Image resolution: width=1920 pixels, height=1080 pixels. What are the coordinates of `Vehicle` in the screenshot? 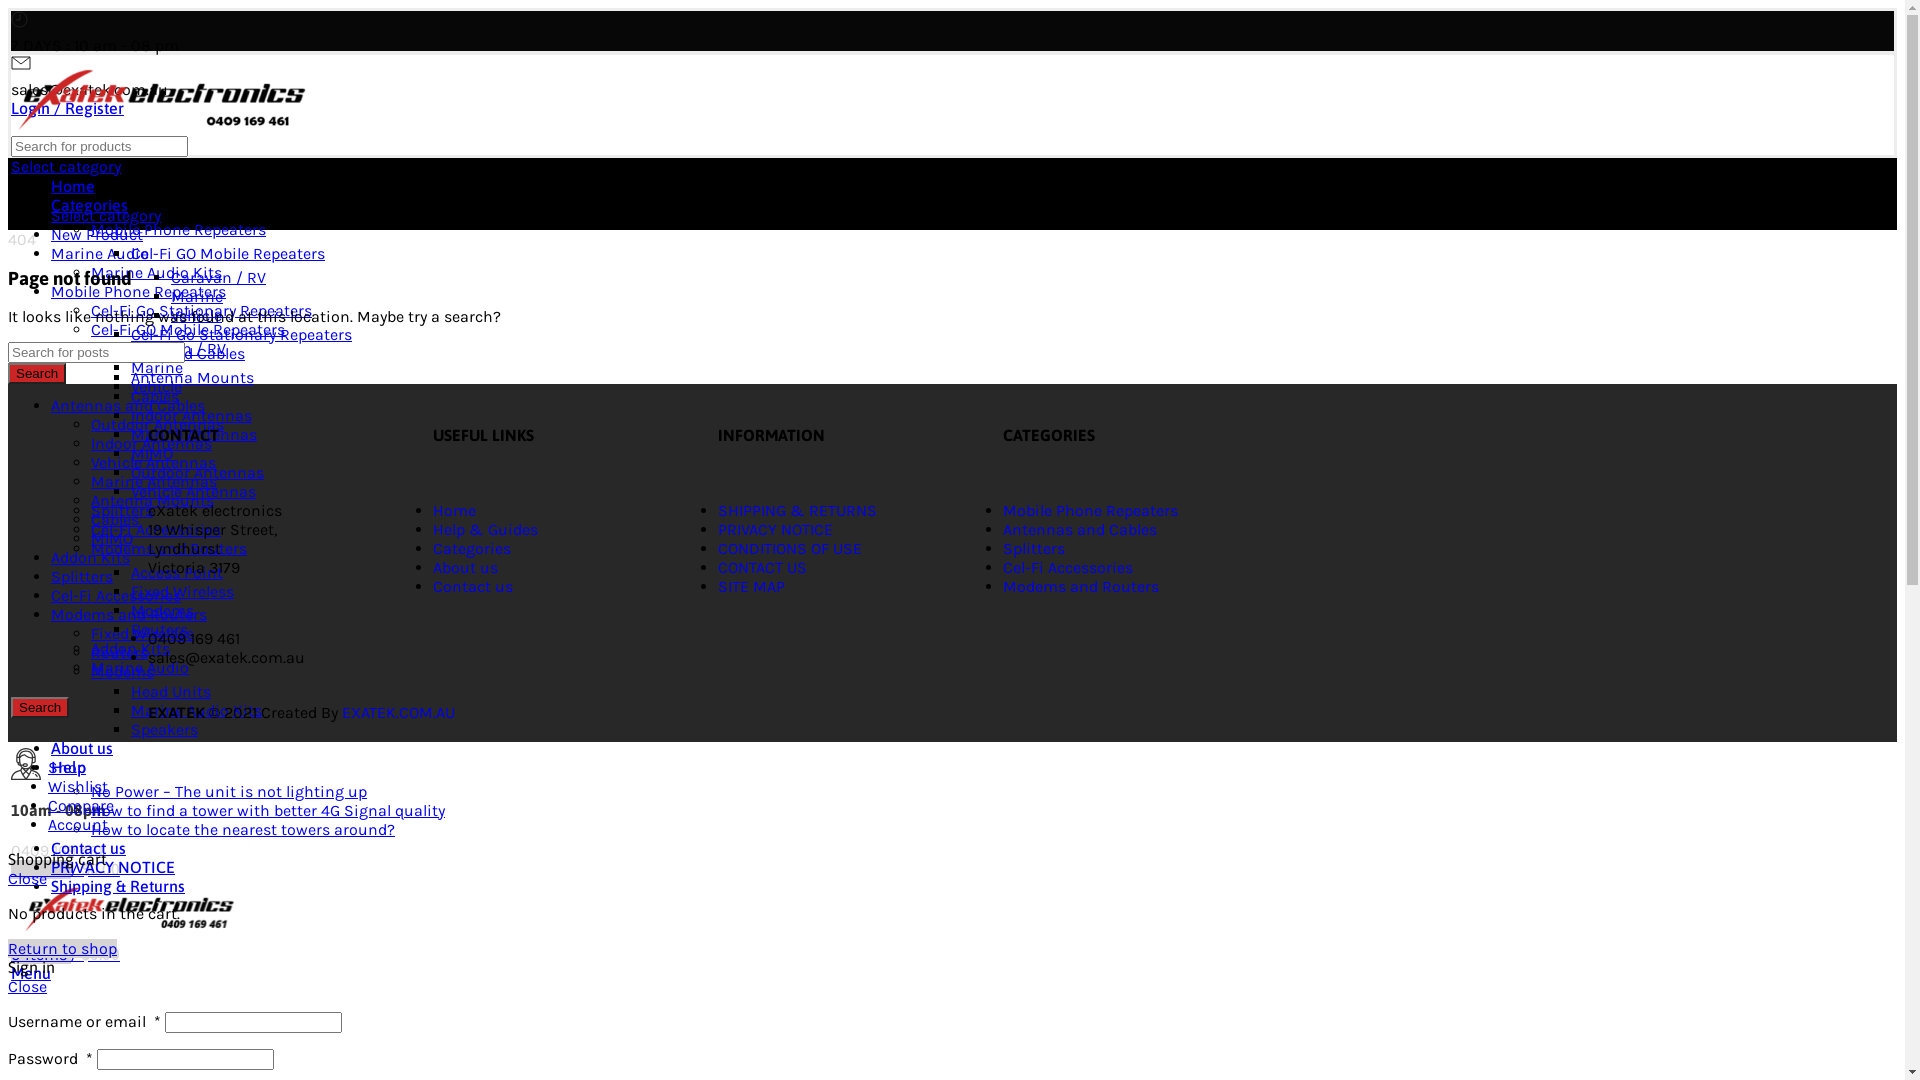 It's located at (156, 386).